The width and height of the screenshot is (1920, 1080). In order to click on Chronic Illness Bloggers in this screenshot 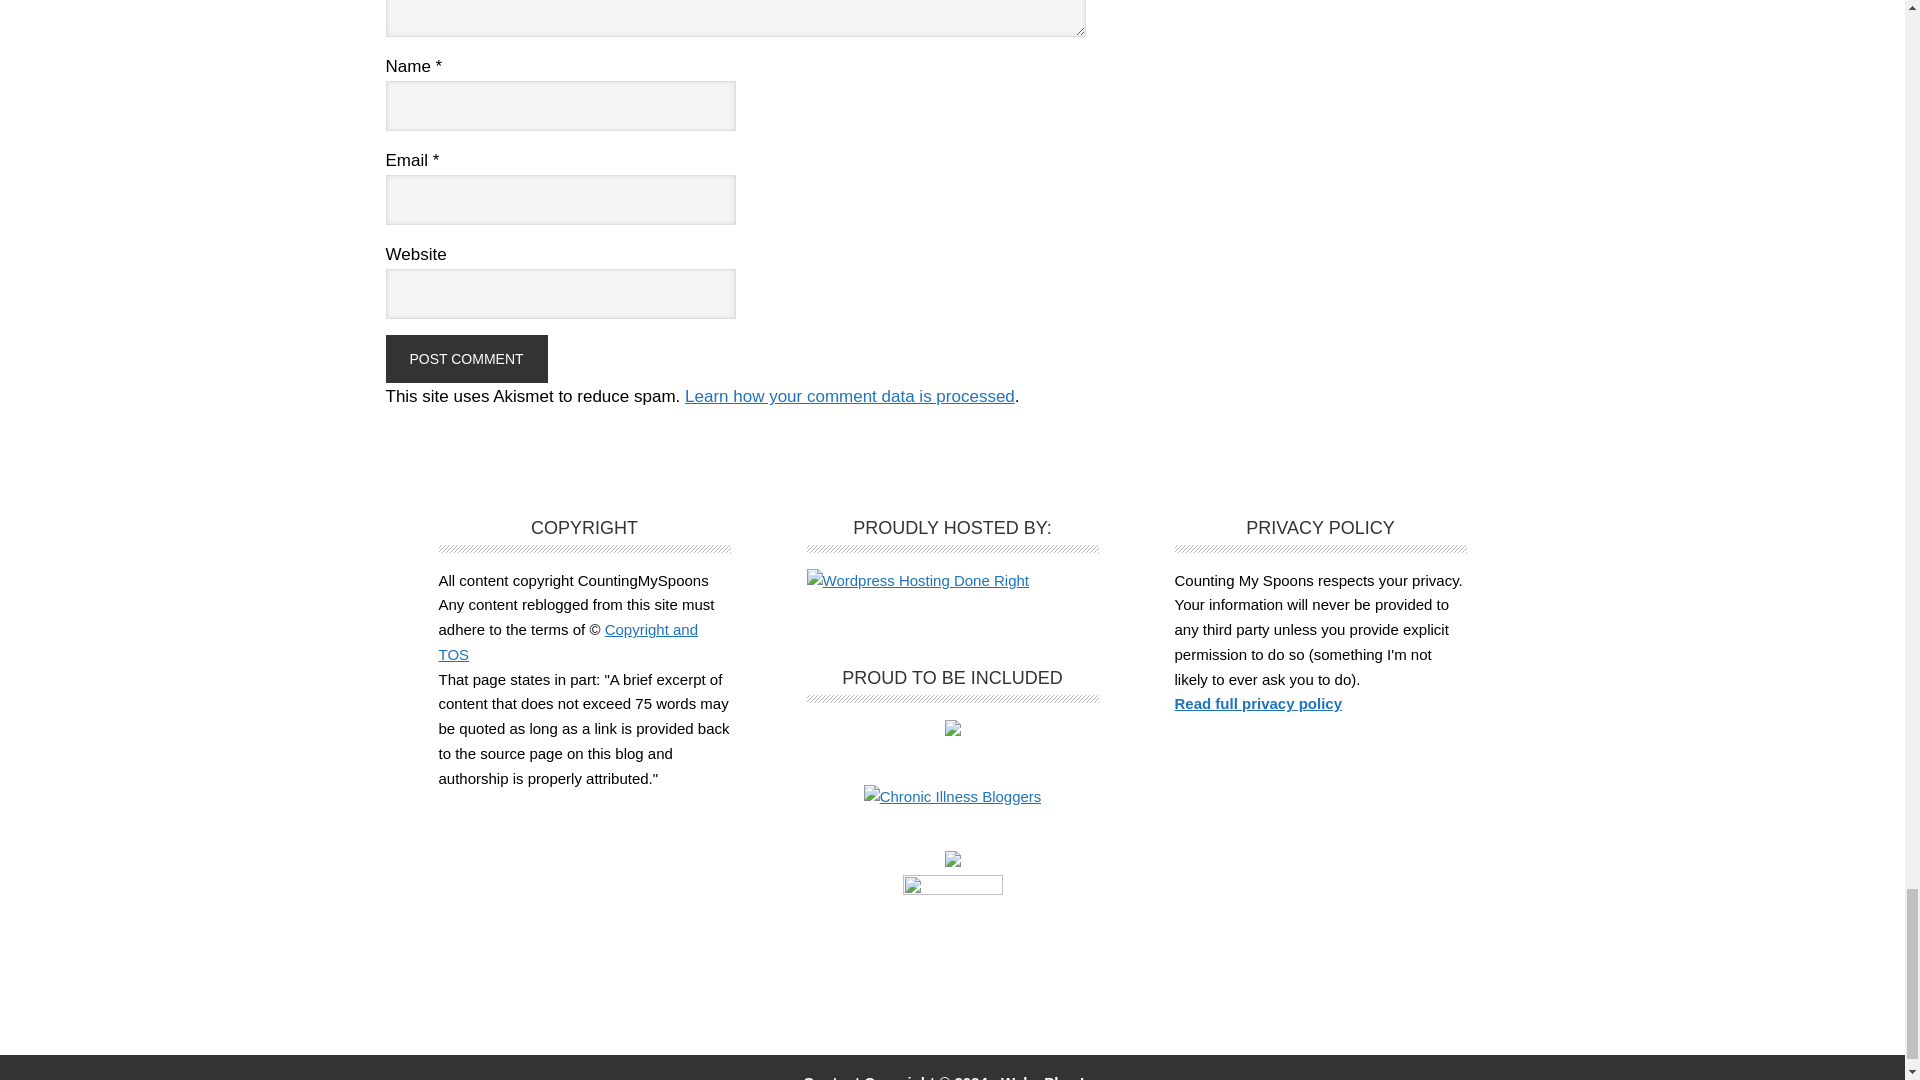, I will do `click(953, 796)`.